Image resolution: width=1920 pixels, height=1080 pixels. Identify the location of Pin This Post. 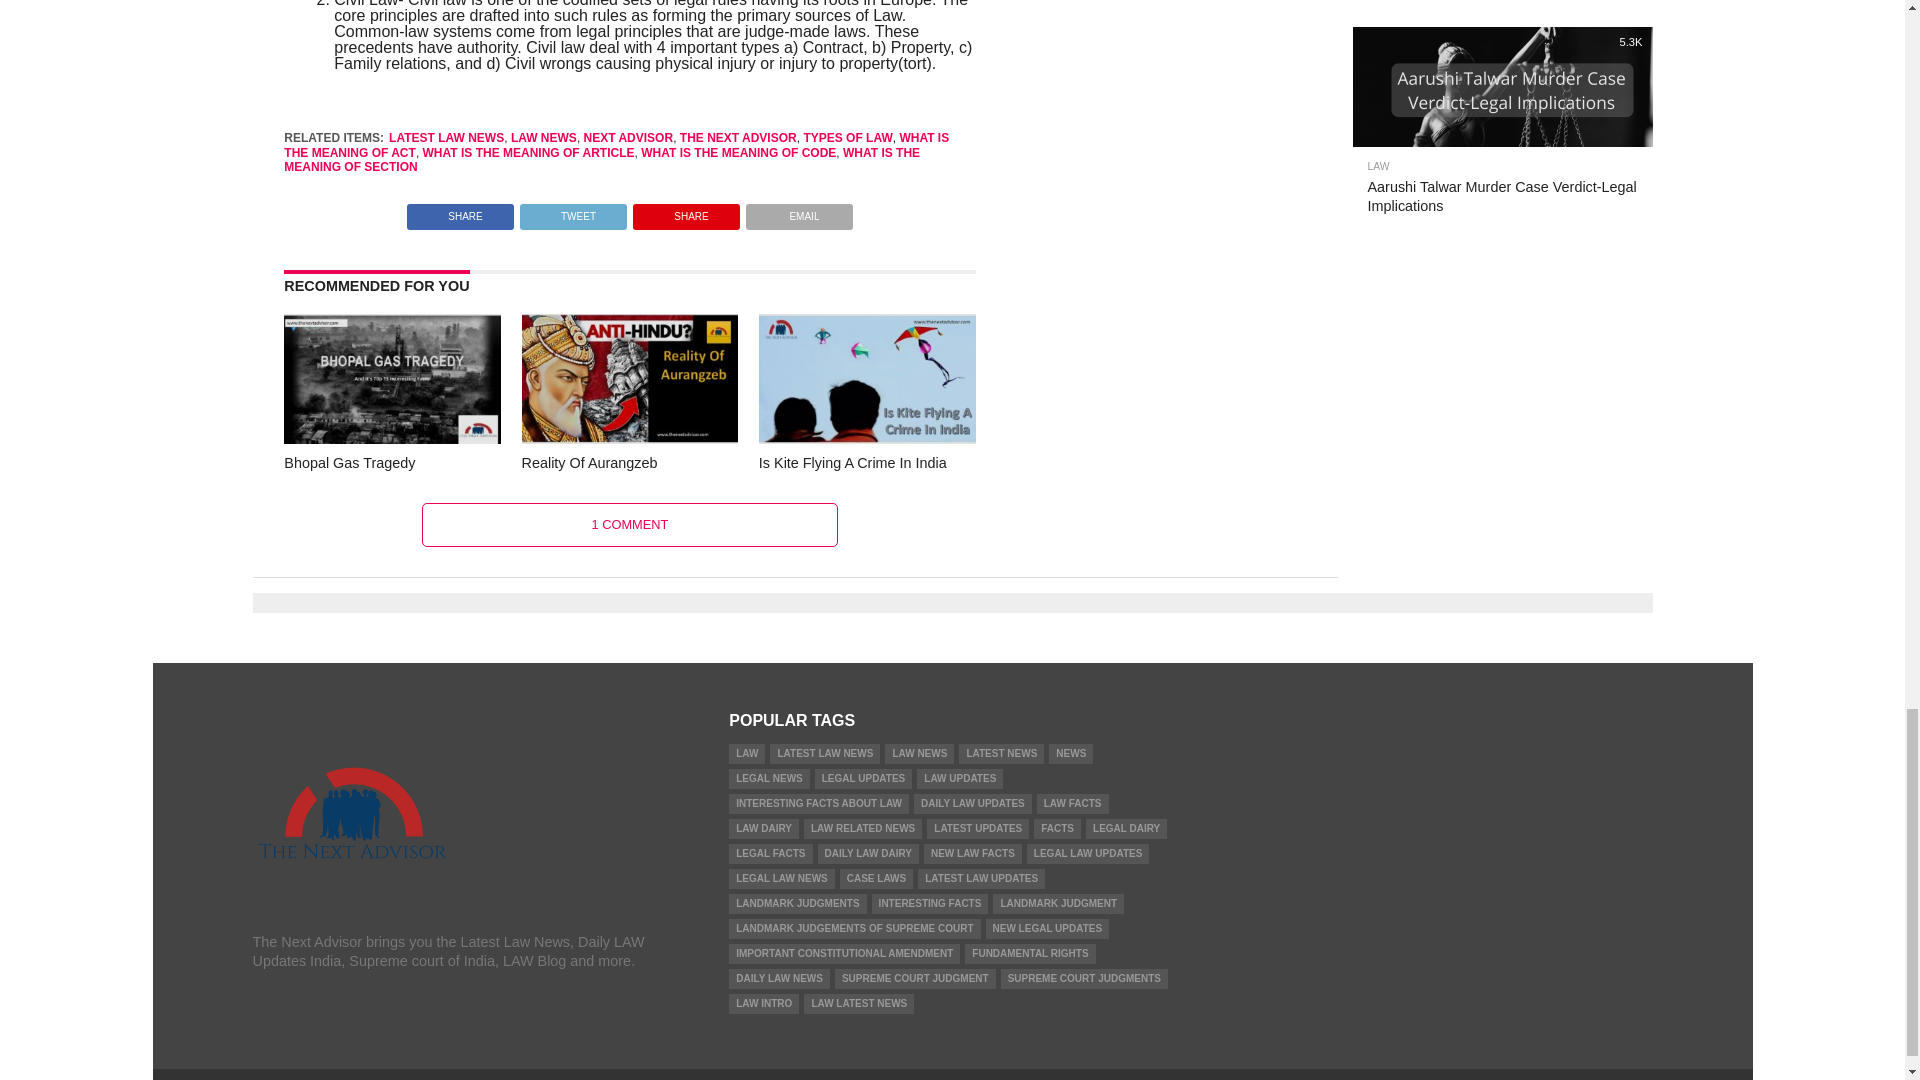
(686, 212).